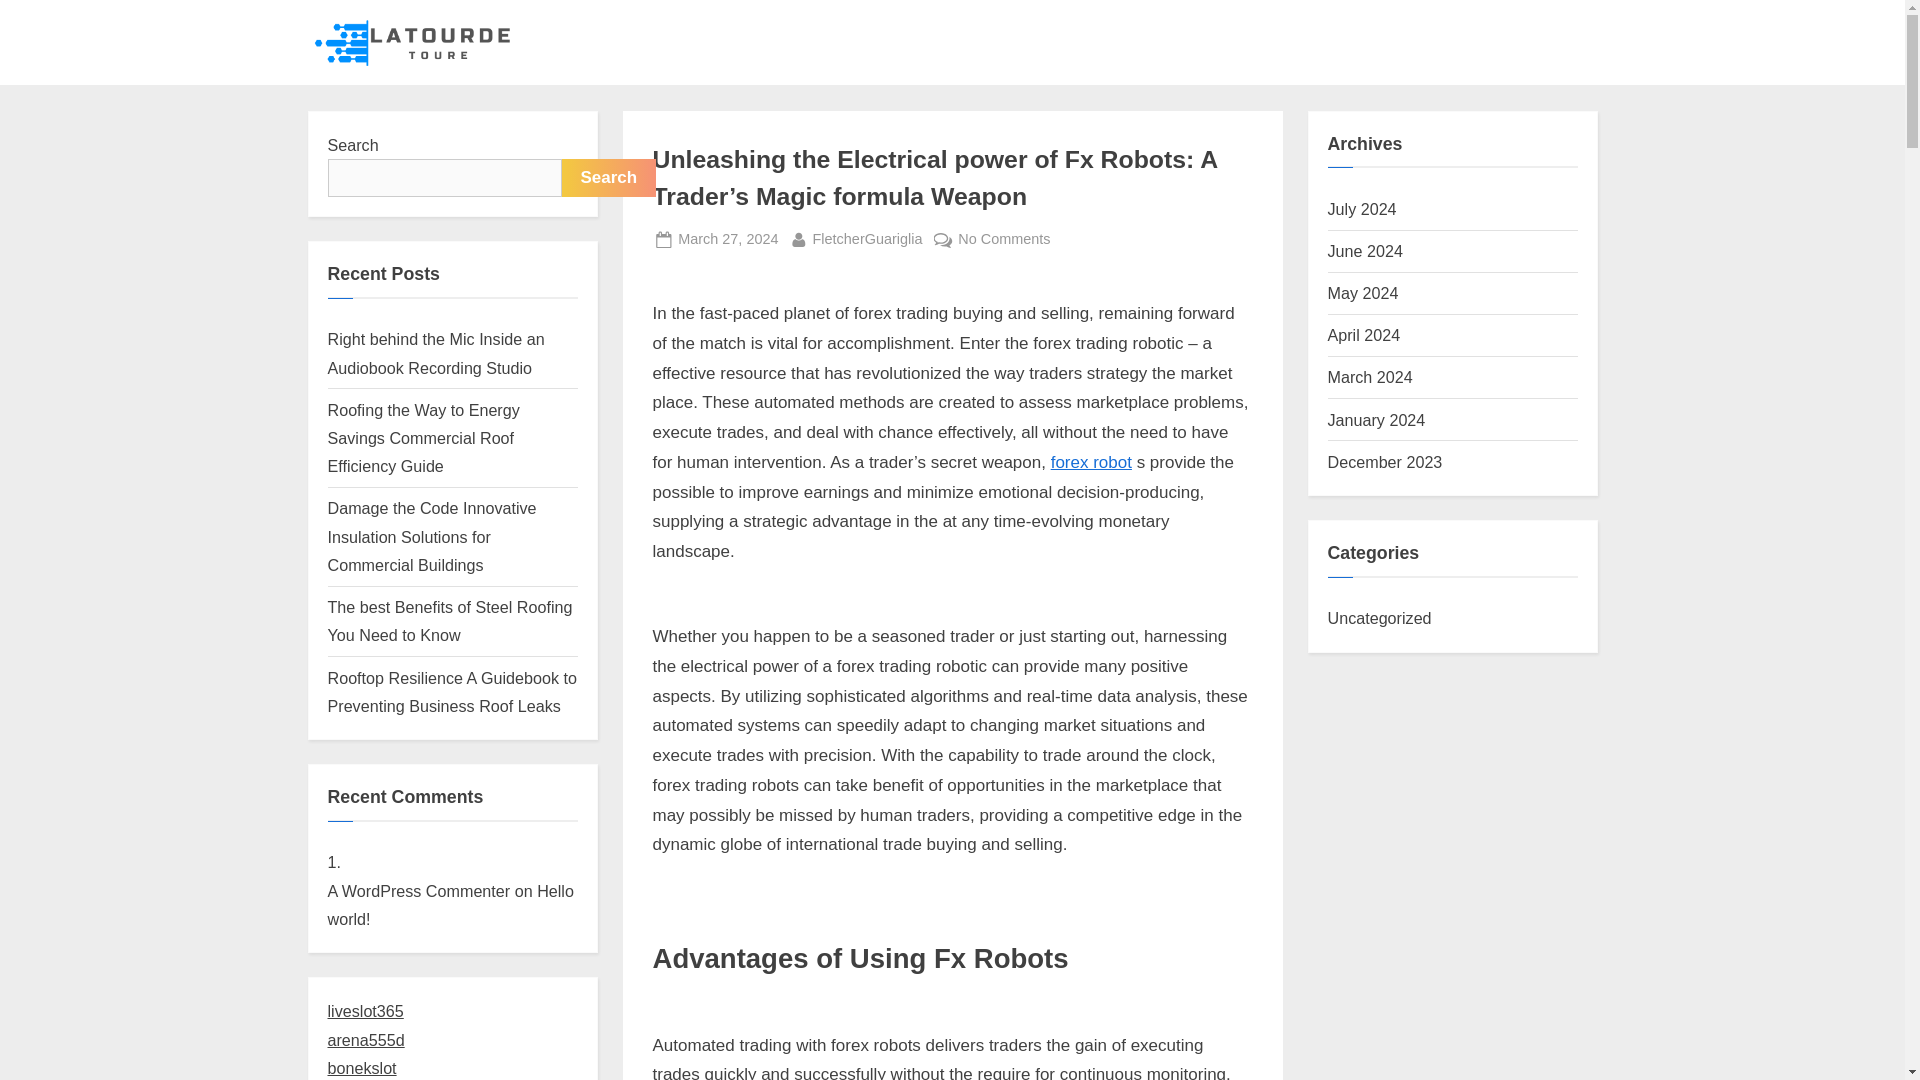  I want to click on arena555d, so click(366, 1040).